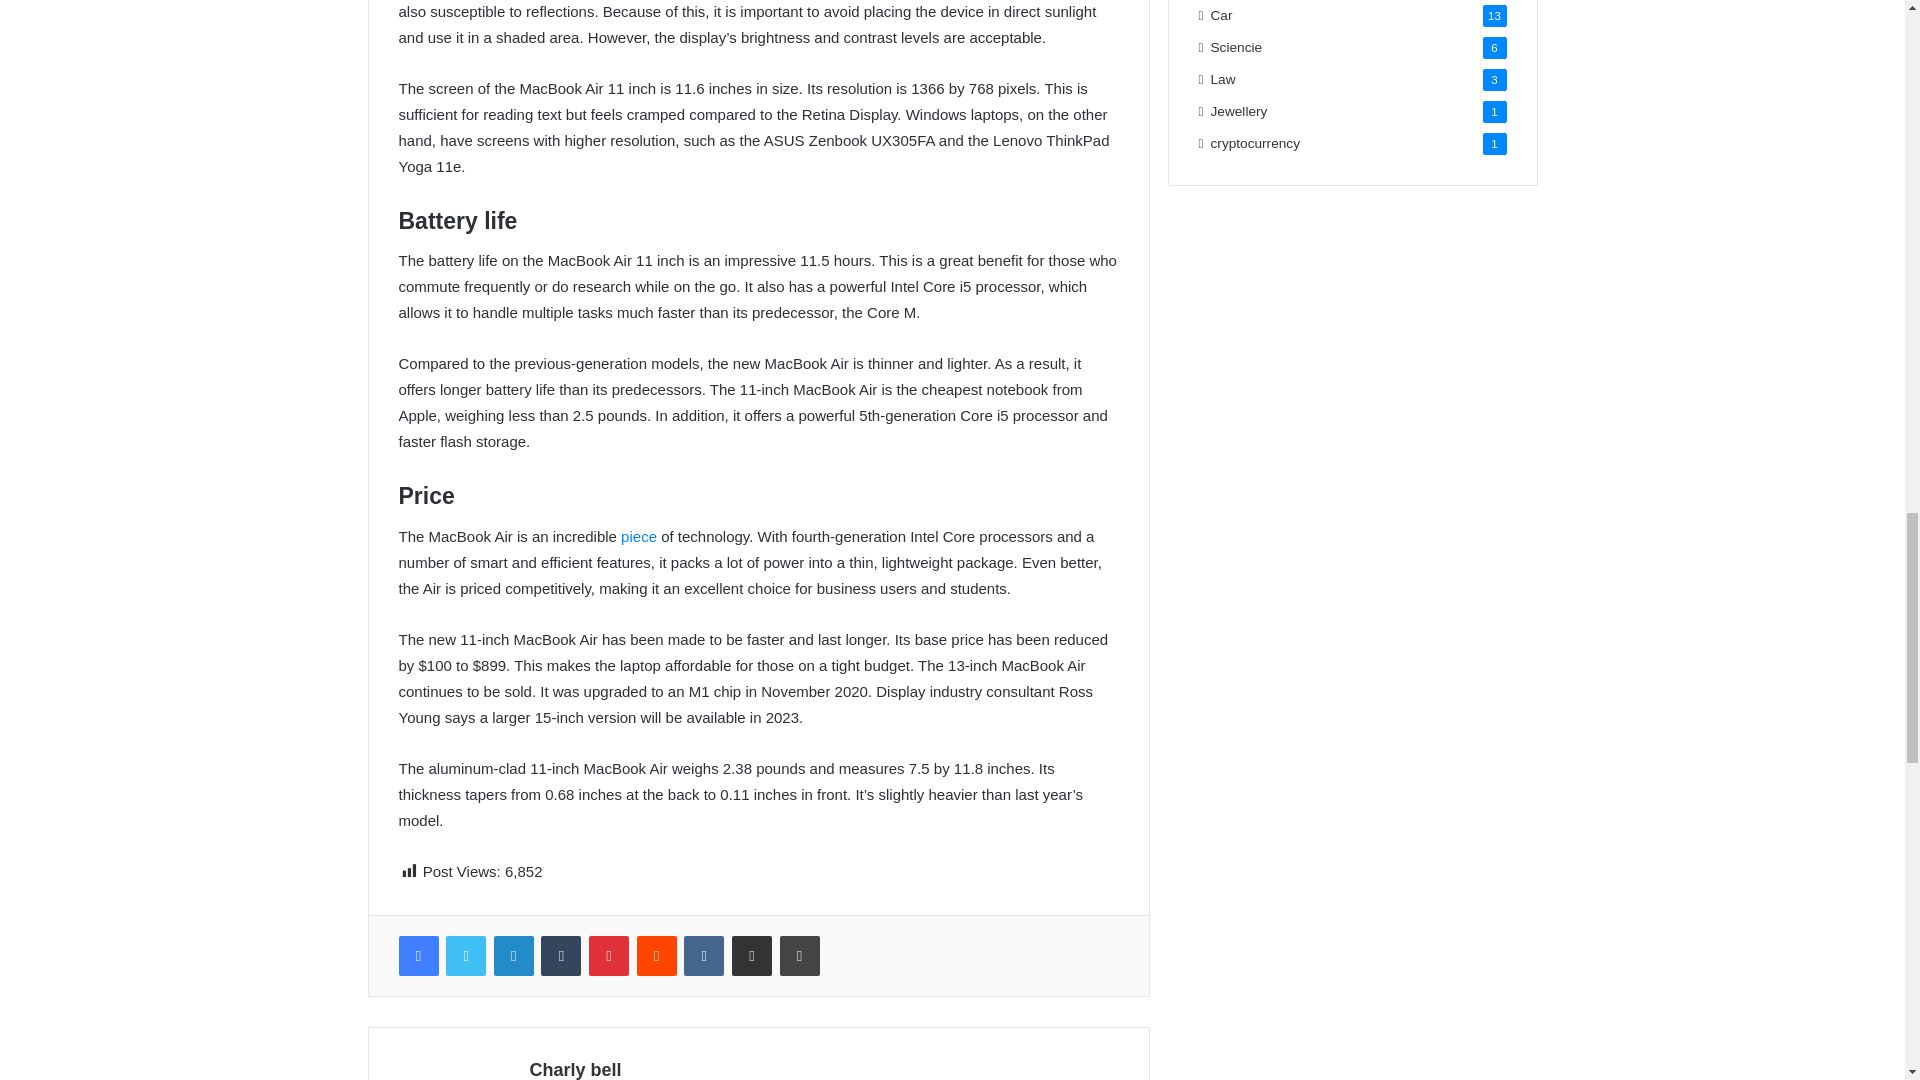  I want to click on Tumblr, so click(561, 956).